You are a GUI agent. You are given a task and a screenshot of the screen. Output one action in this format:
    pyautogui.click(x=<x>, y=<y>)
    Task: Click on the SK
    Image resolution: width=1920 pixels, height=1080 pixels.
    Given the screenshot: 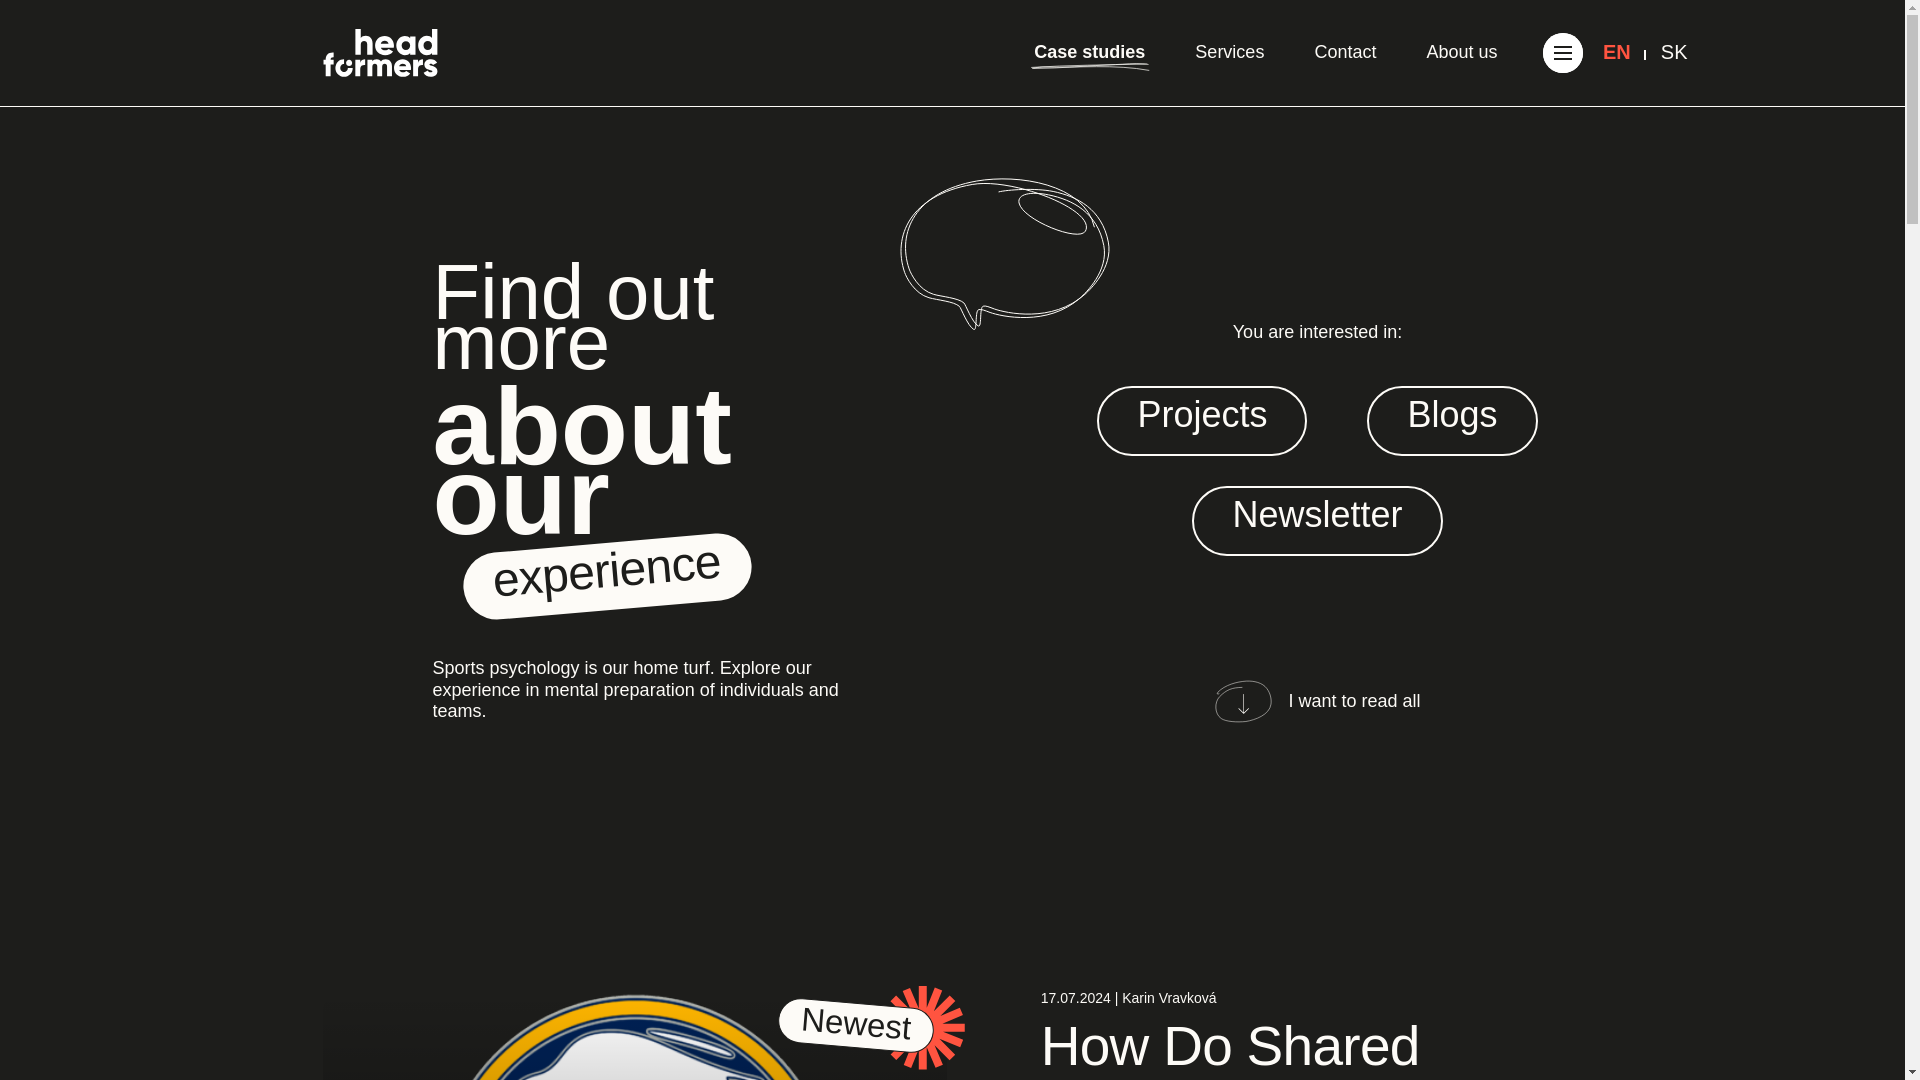 What is the action you would take?
    pyautogui.click(x=1674, y=52)
    